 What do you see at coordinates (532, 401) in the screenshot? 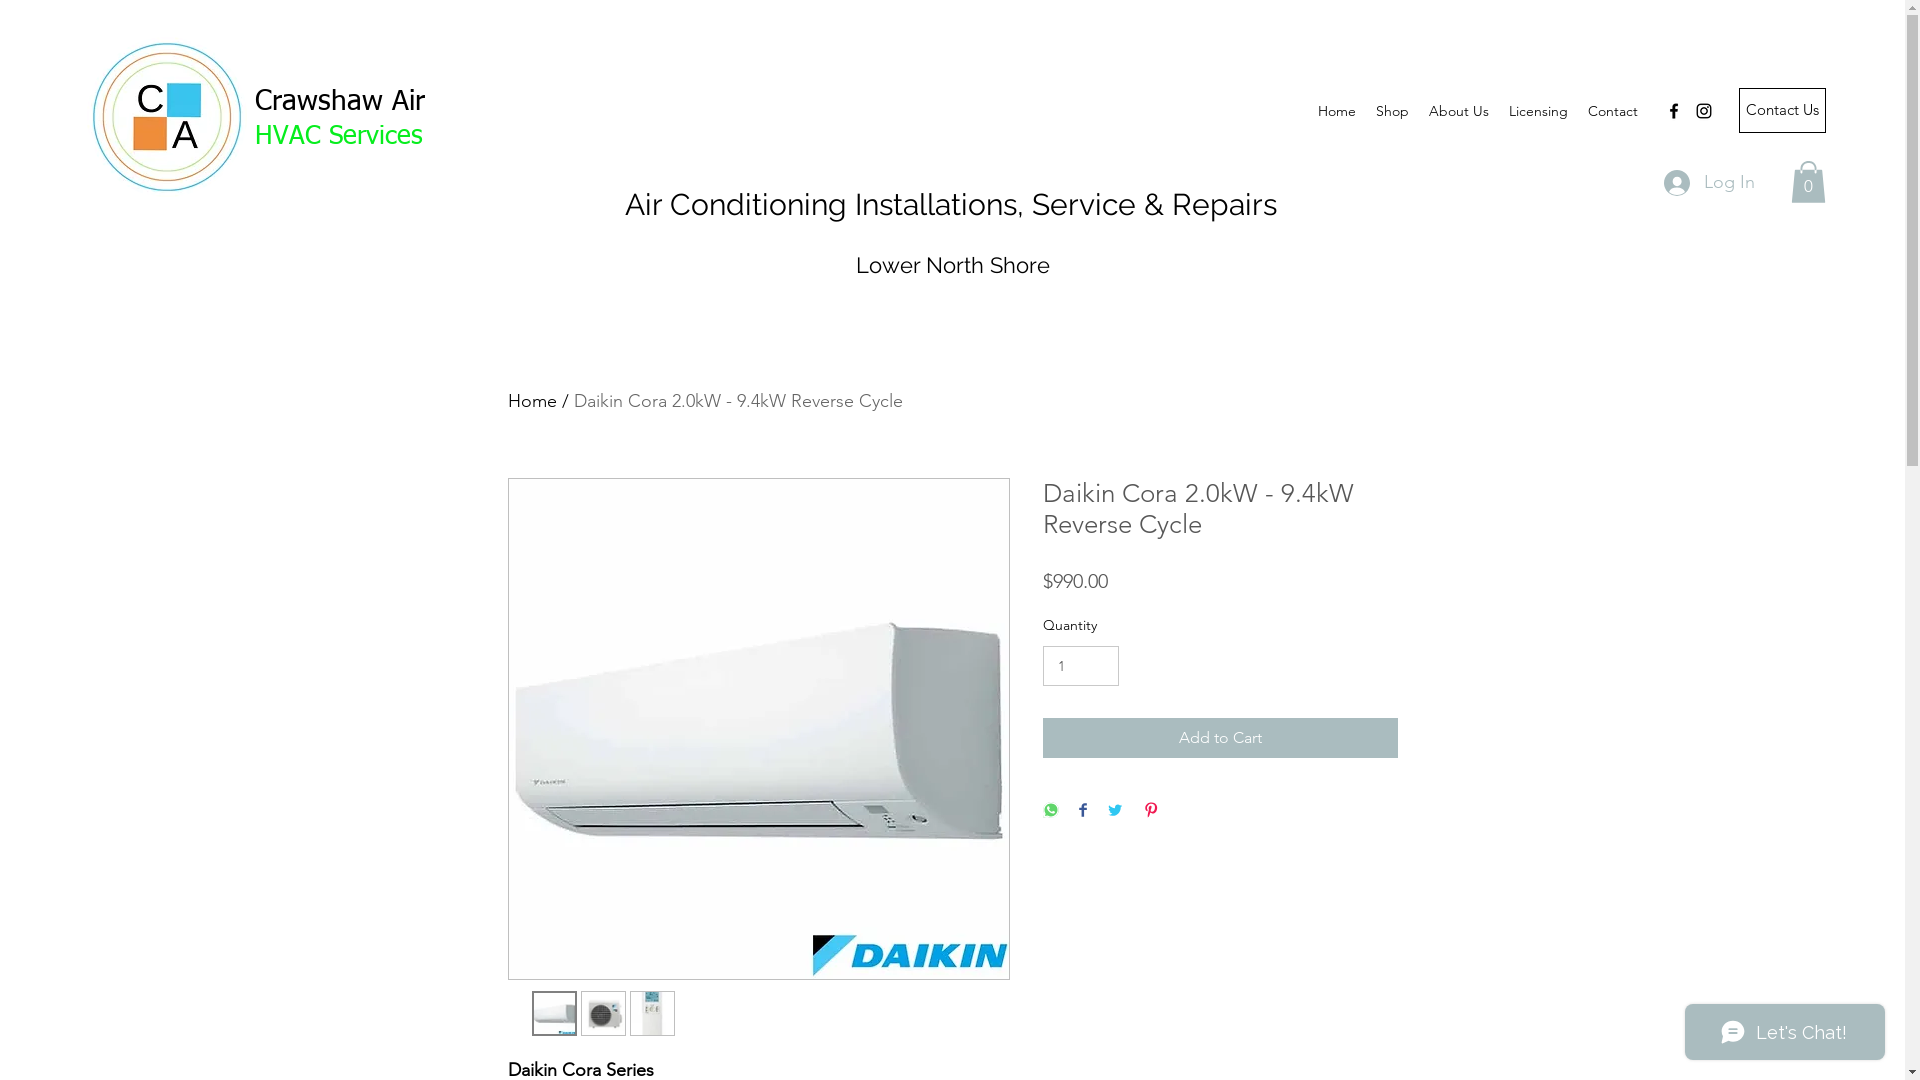
I see `Home` at bounding box center [532, 401].